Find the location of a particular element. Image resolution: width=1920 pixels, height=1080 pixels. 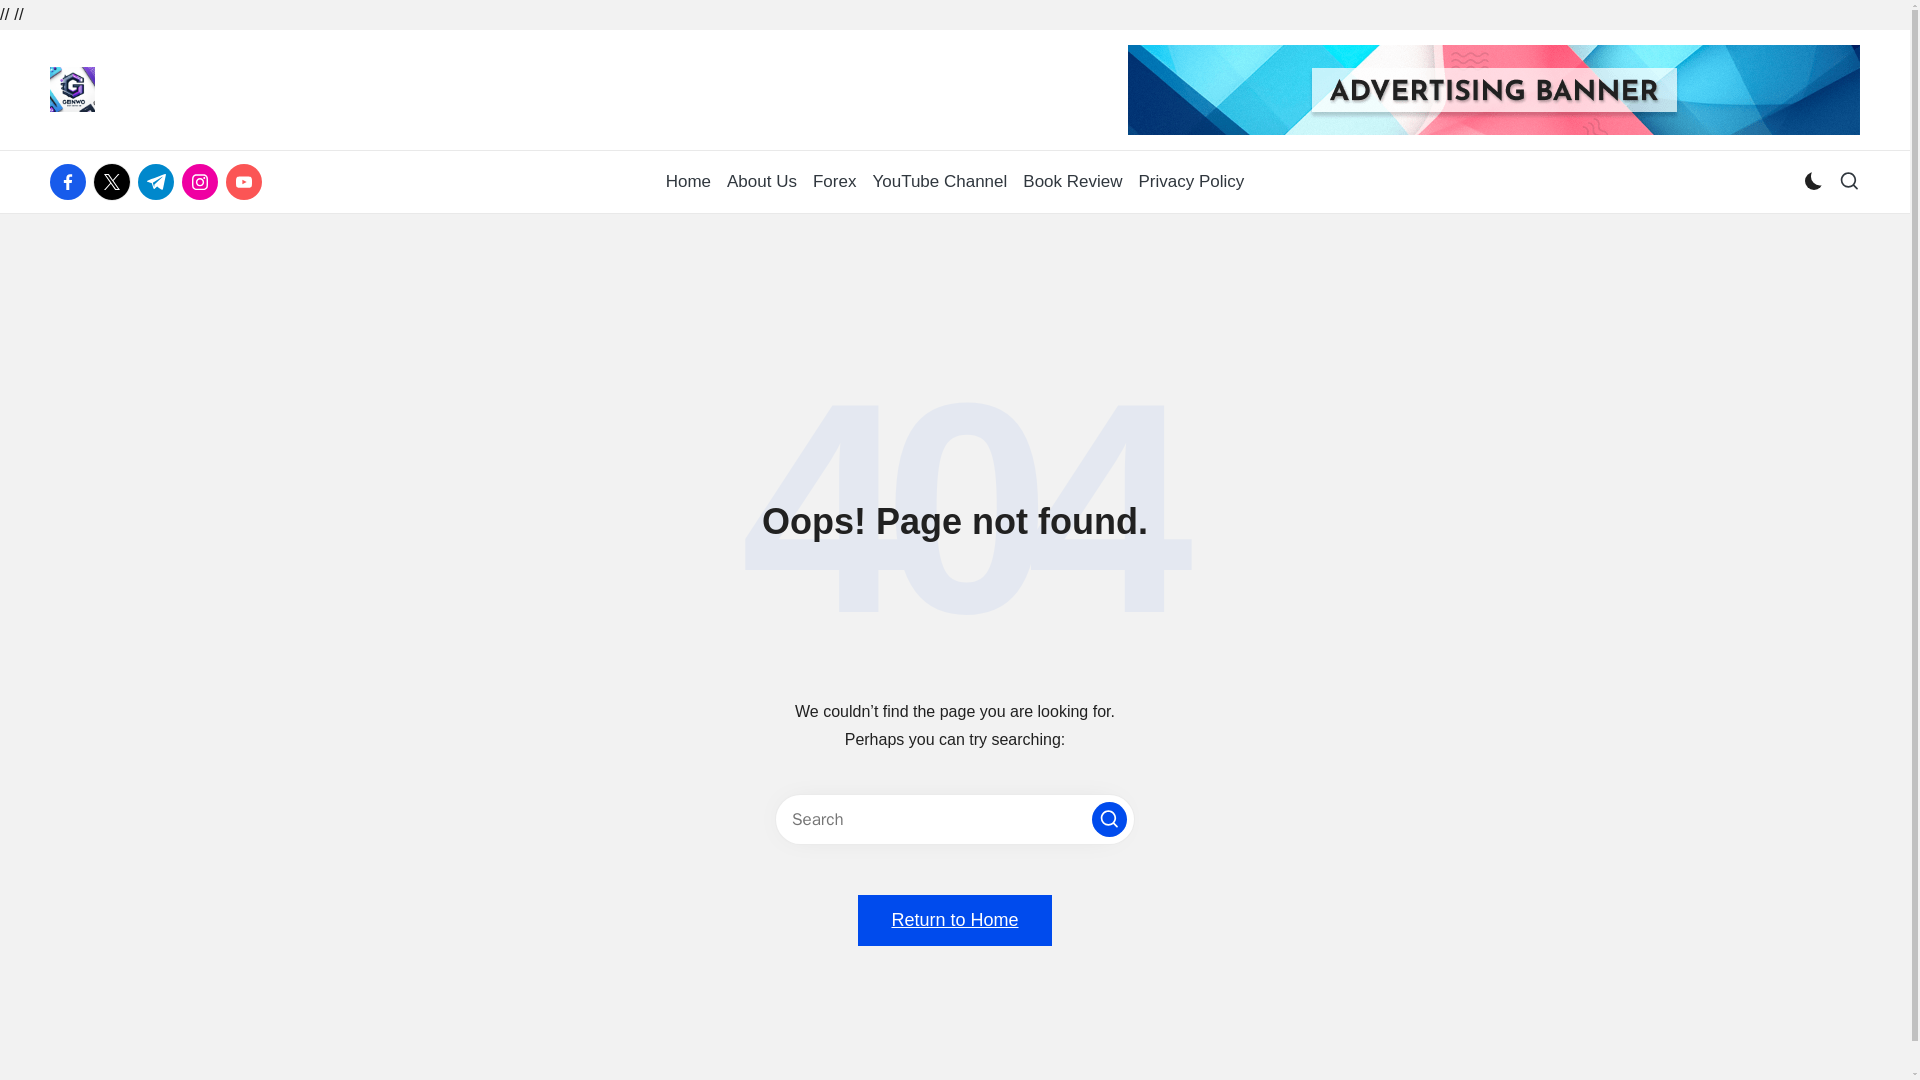

t.me is located at coordinates (160, 182).